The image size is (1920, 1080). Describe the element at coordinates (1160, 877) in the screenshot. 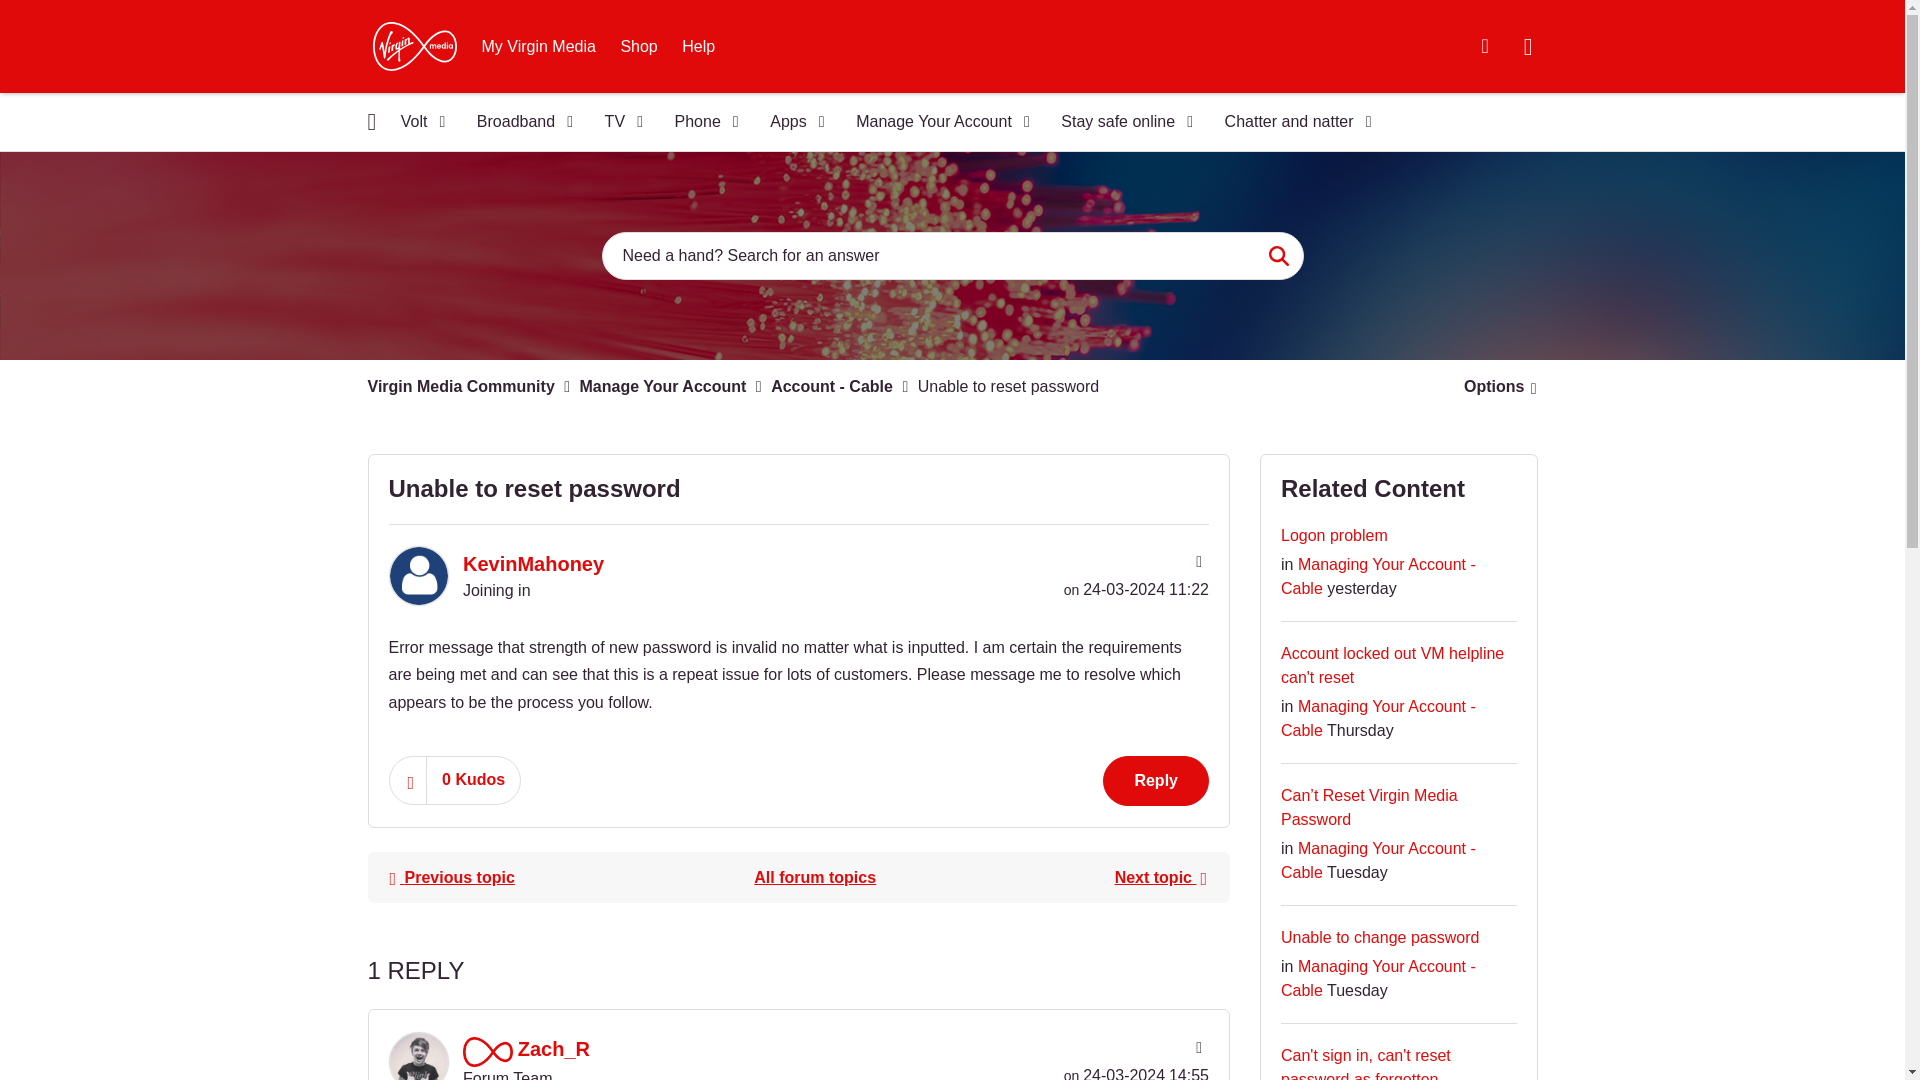

I see `Contract renewal` at that location.